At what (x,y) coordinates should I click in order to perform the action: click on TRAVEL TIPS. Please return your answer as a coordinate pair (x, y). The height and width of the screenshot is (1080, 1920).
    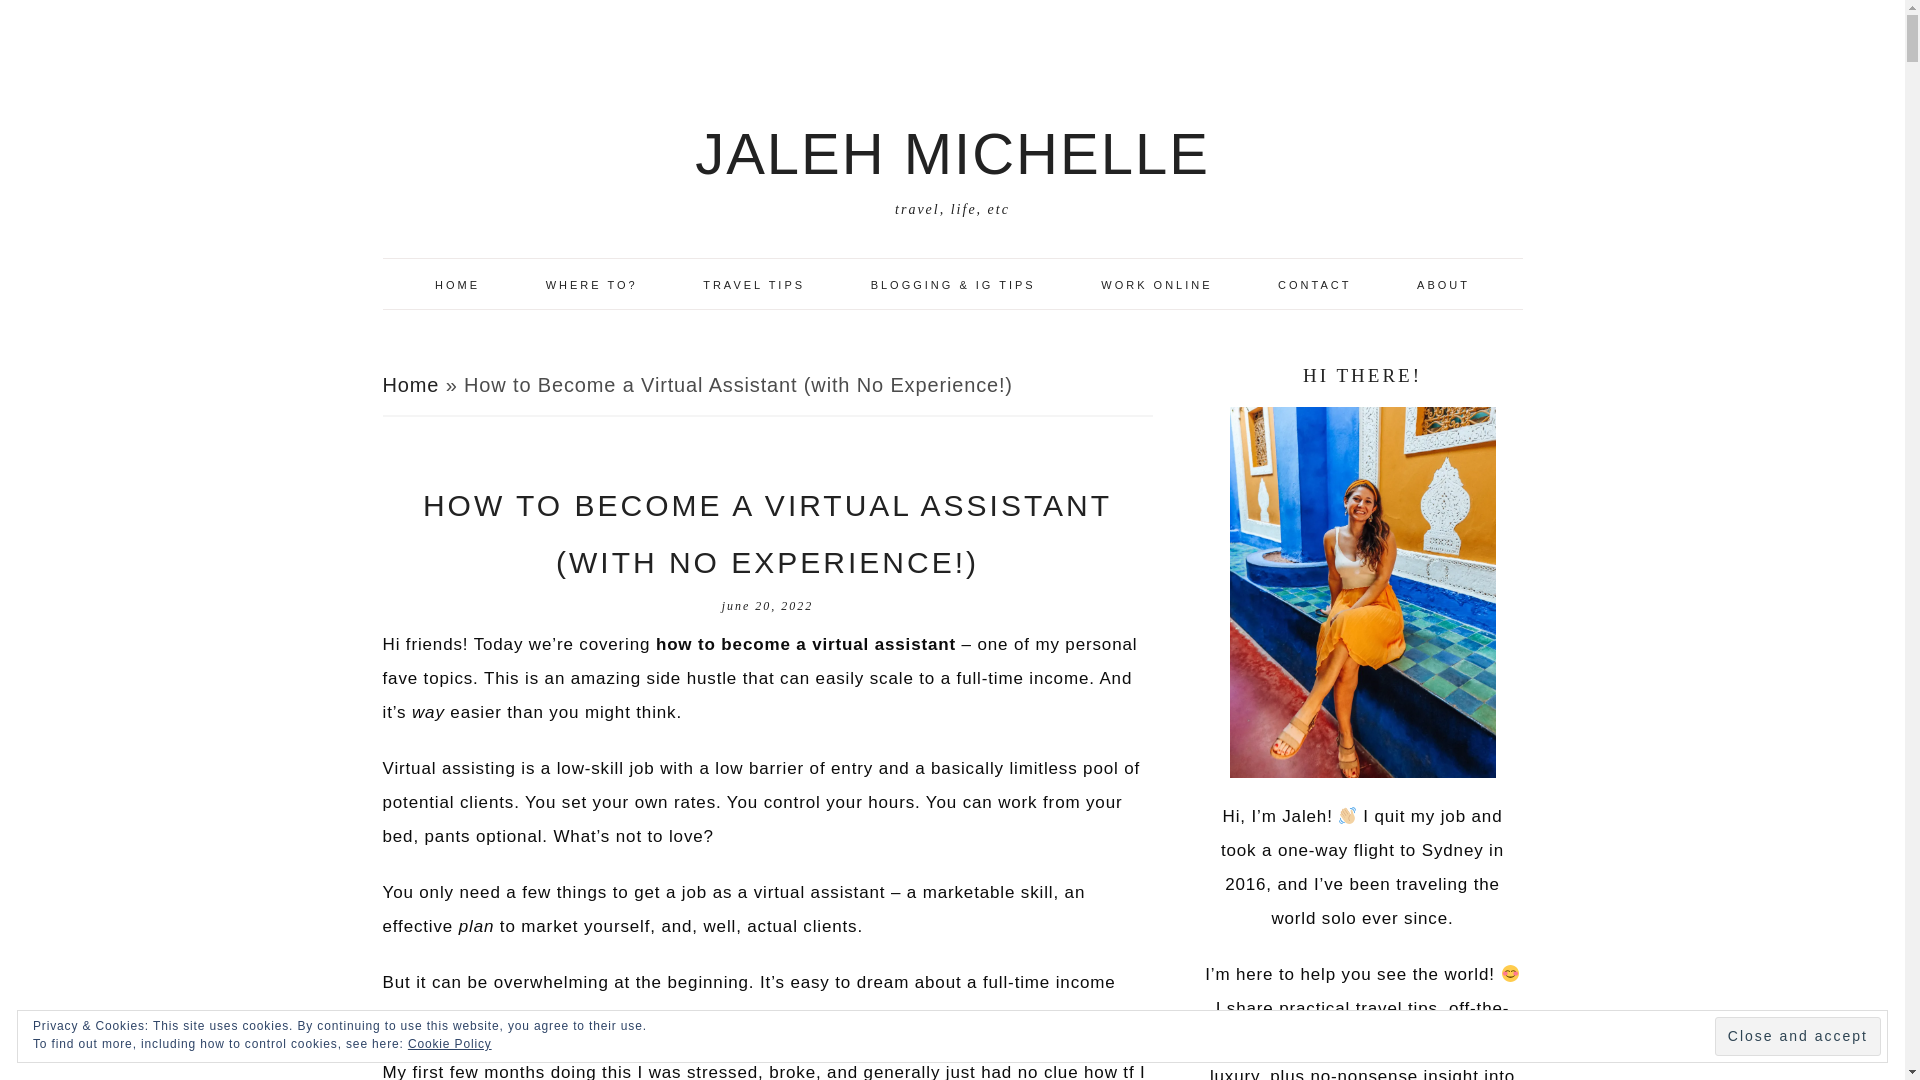
    Looking at the image, I should click on (754, 283).